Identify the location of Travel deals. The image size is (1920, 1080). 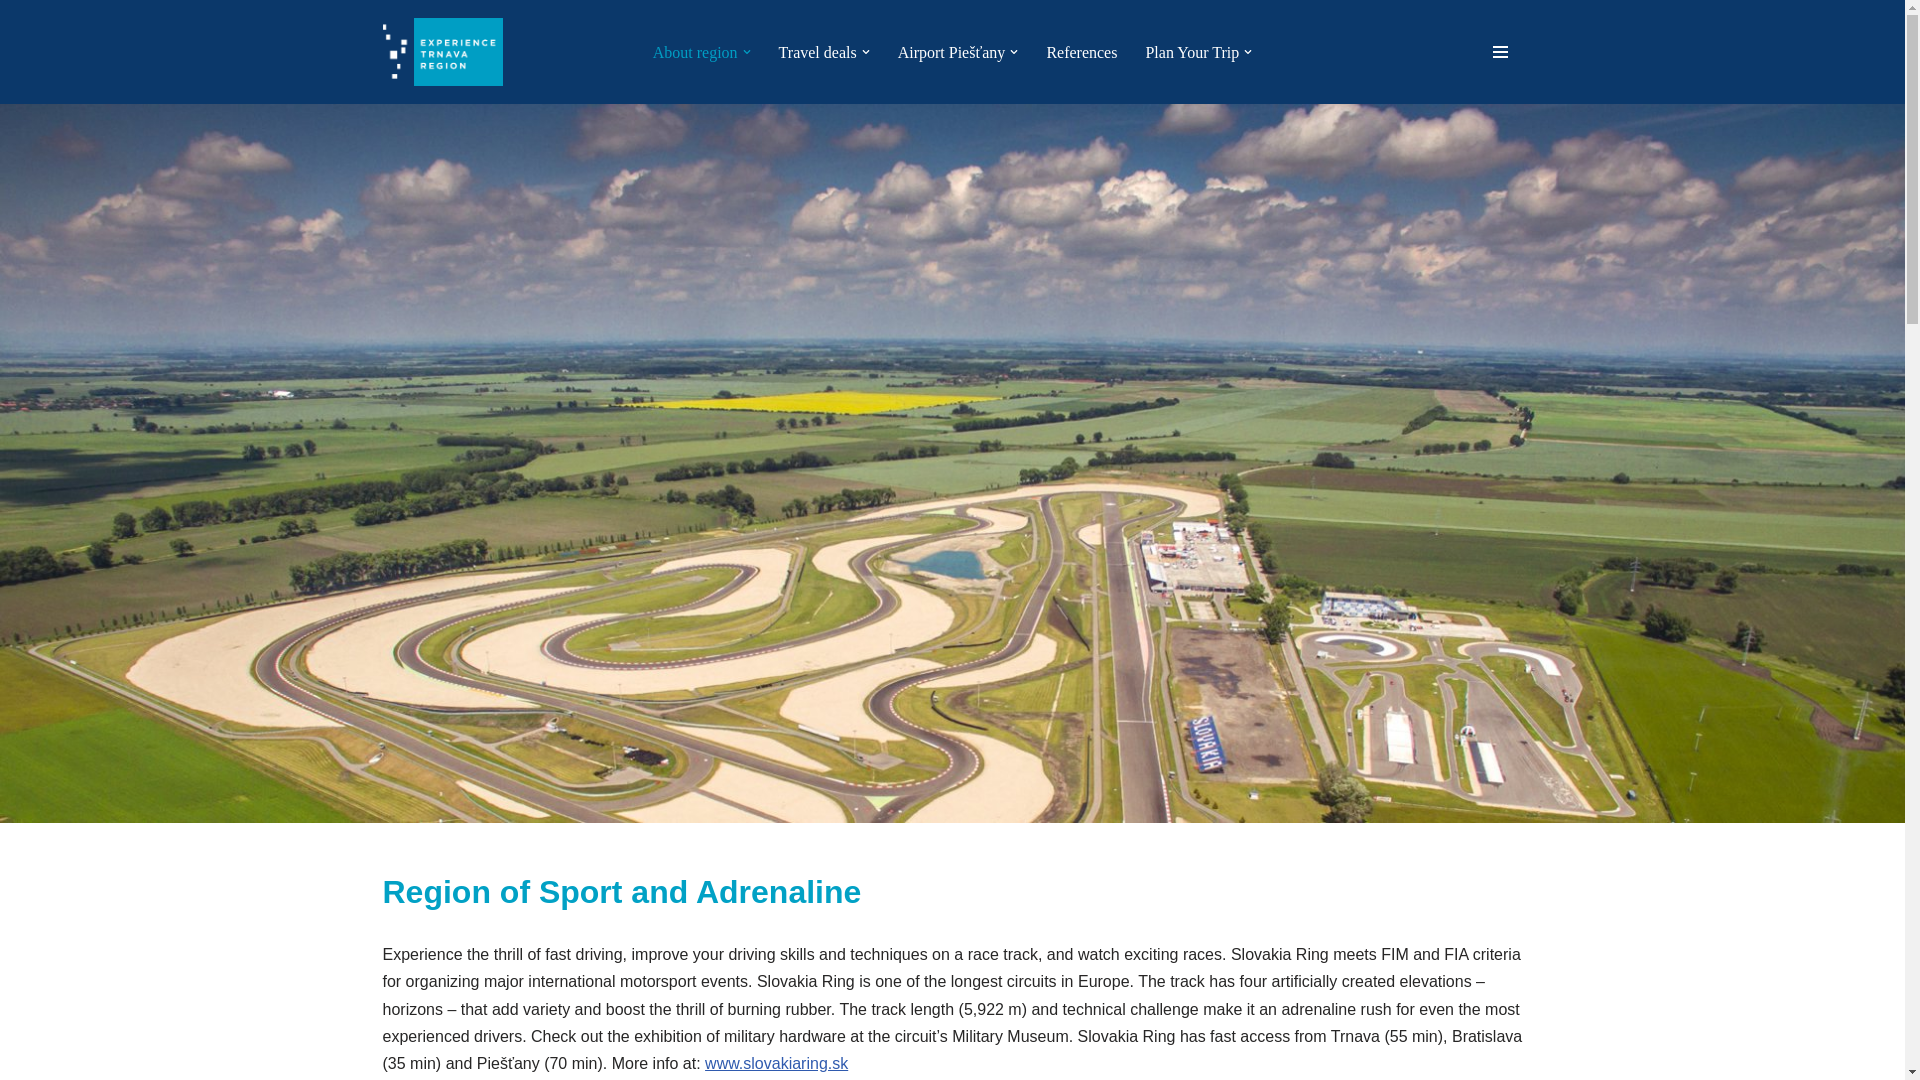
(818, 52).